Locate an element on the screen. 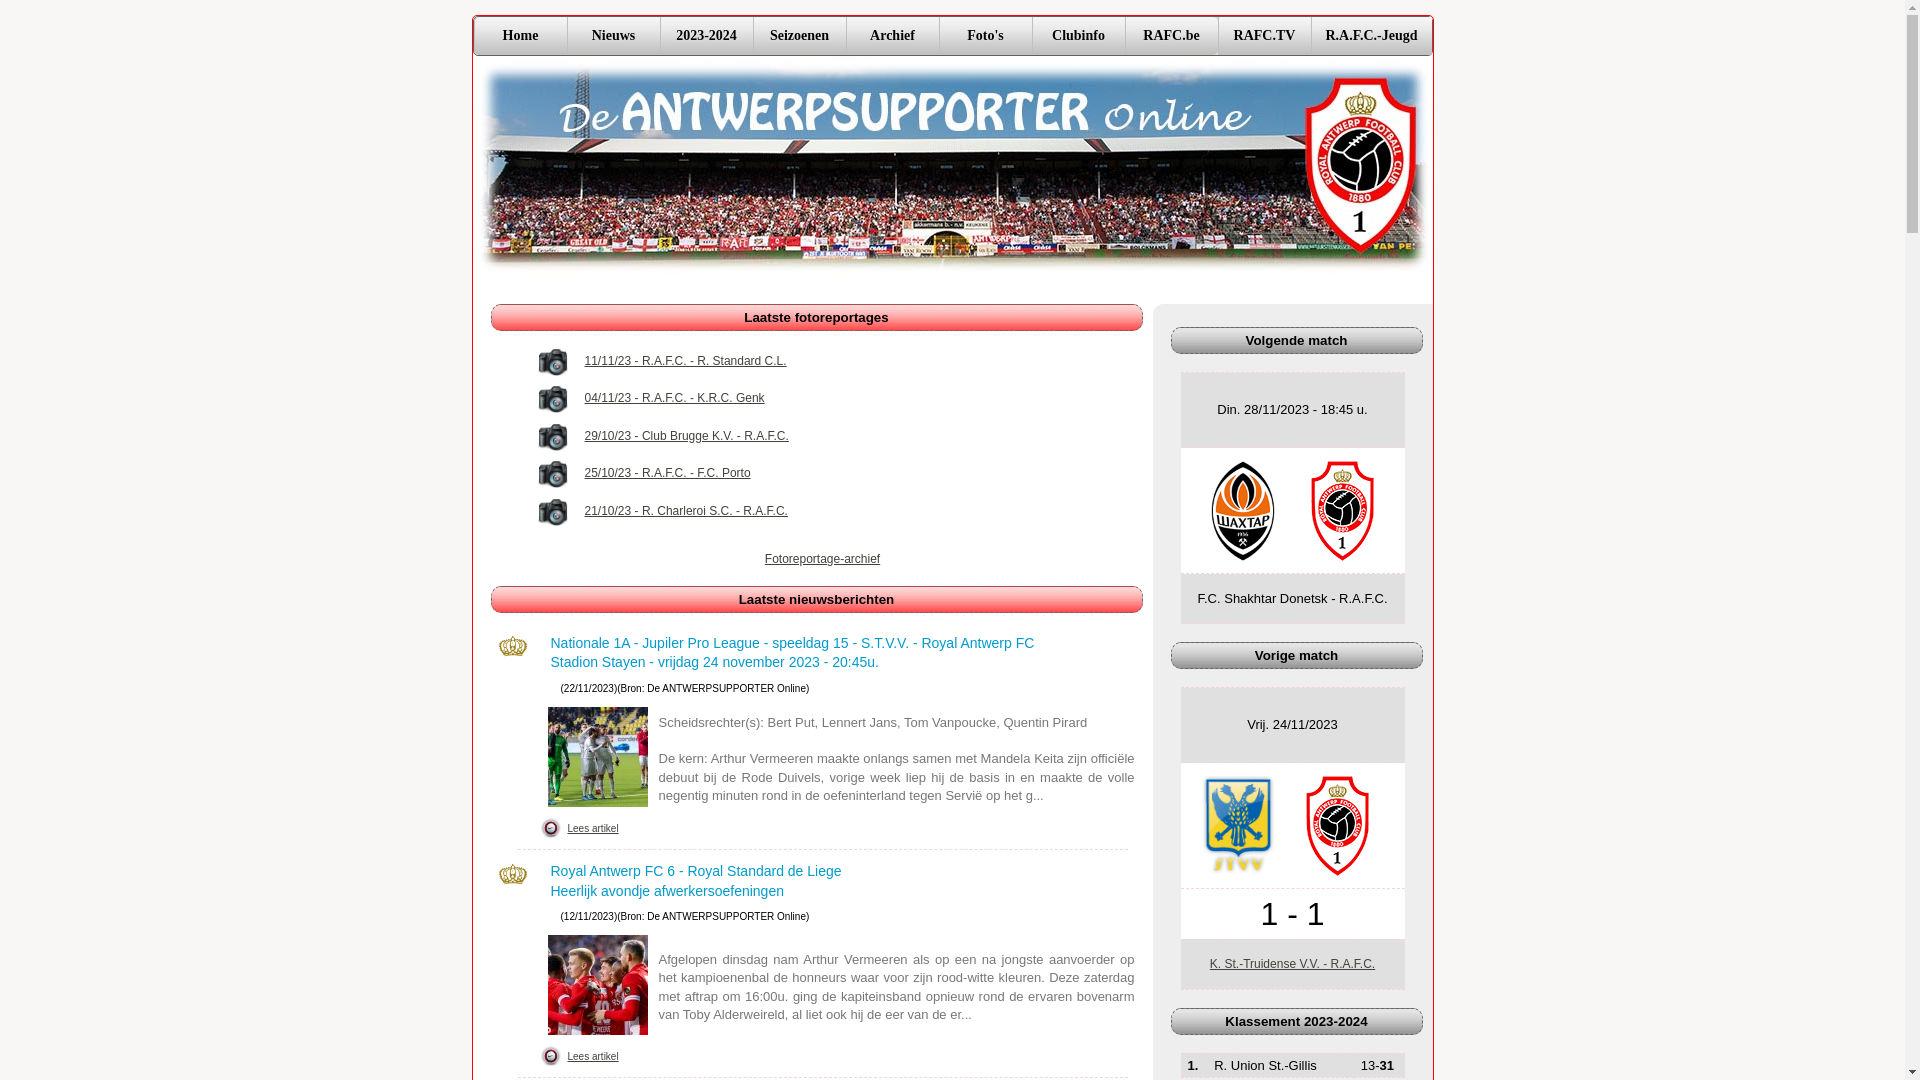  Foto's is located at coordinates (984, 36).